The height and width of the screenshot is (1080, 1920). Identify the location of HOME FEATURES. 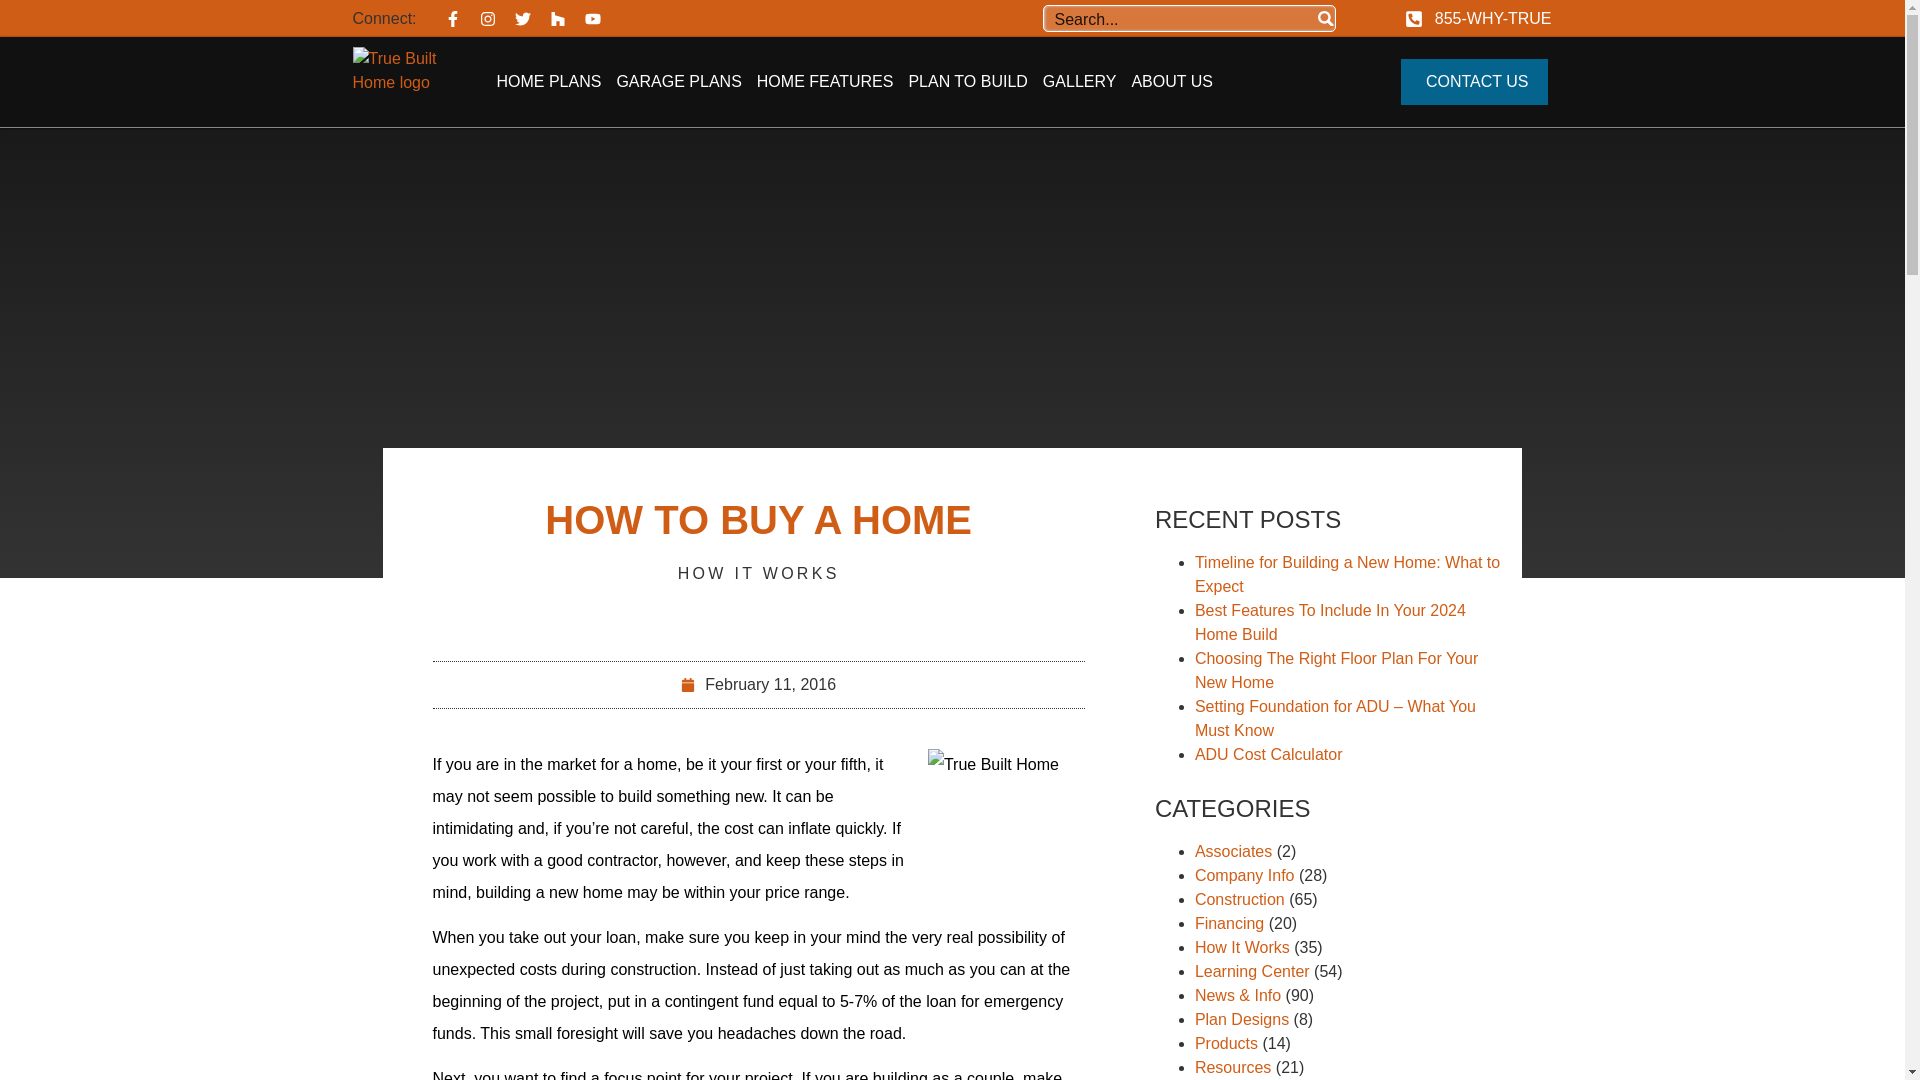
(825, 82).